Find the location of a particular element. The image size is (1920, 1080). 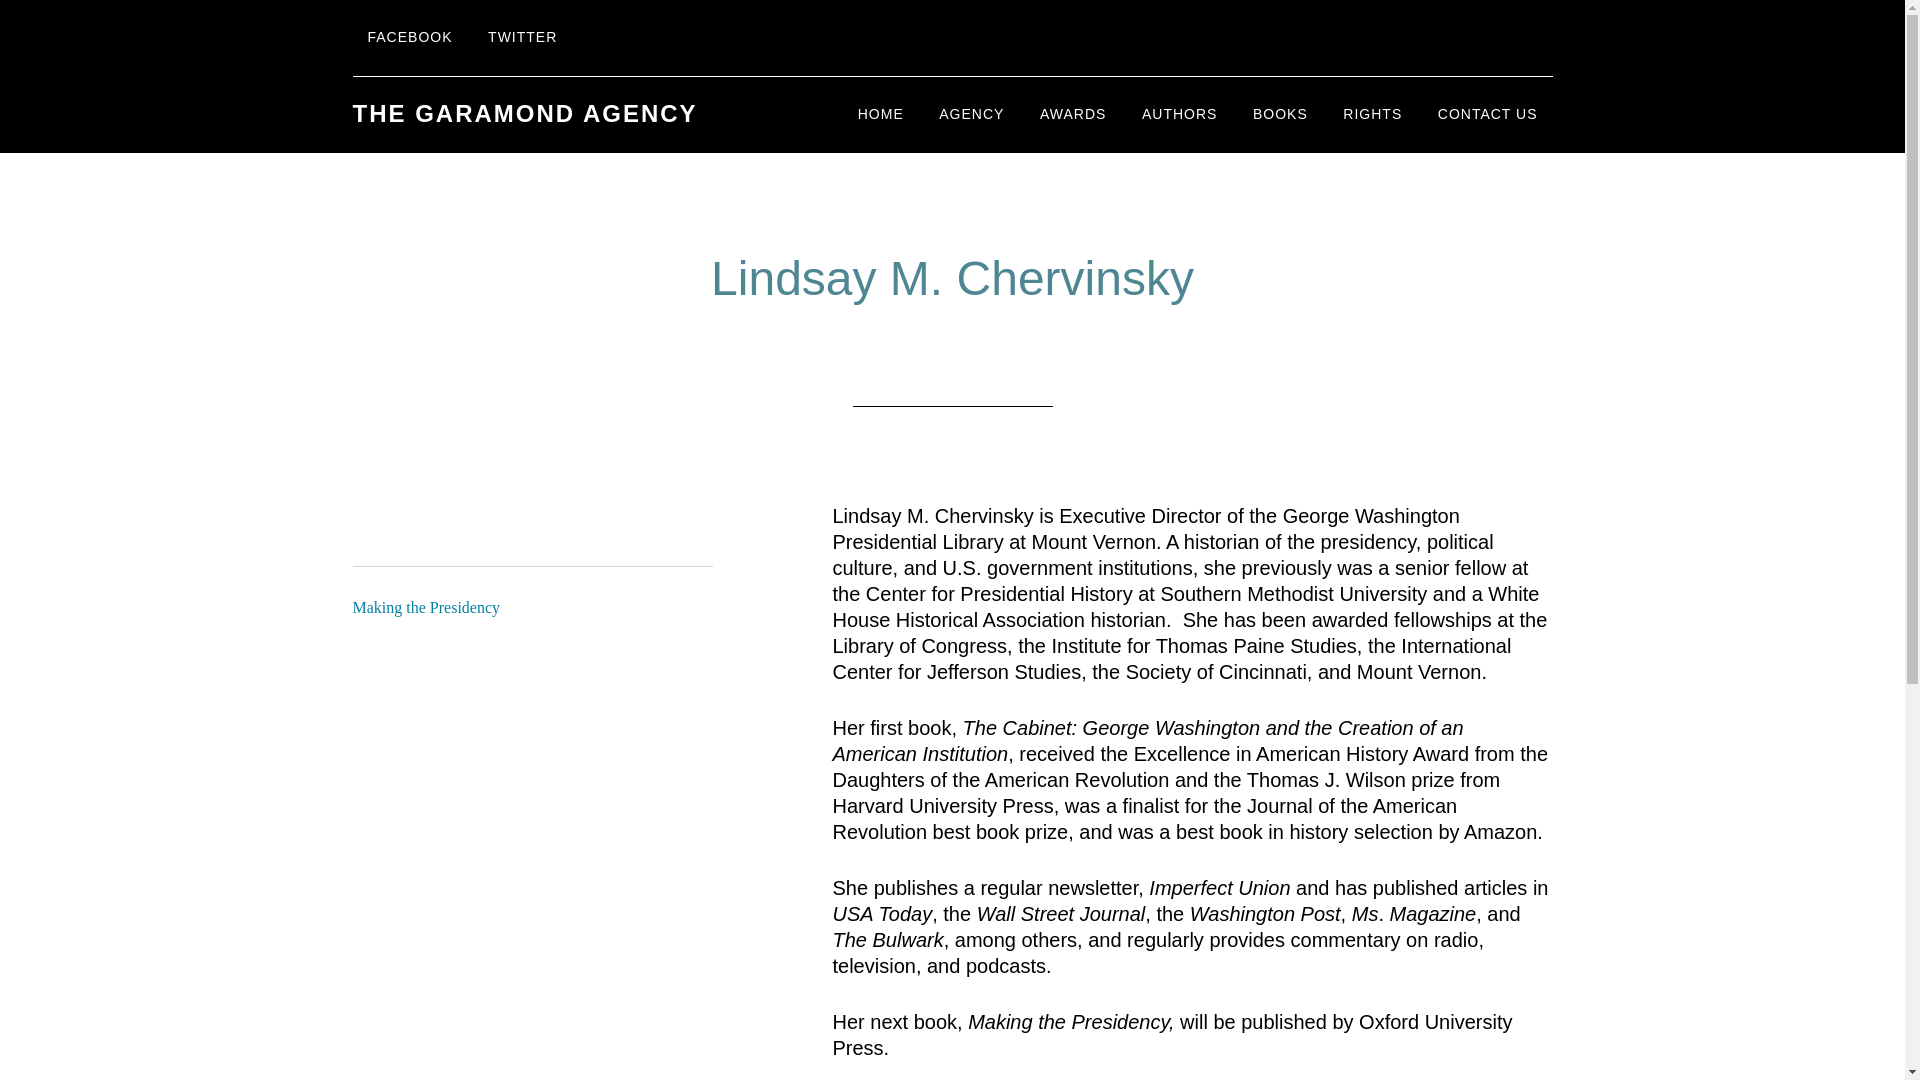

THE GARAMOND AGENCY is located at coordinates (524, 114).